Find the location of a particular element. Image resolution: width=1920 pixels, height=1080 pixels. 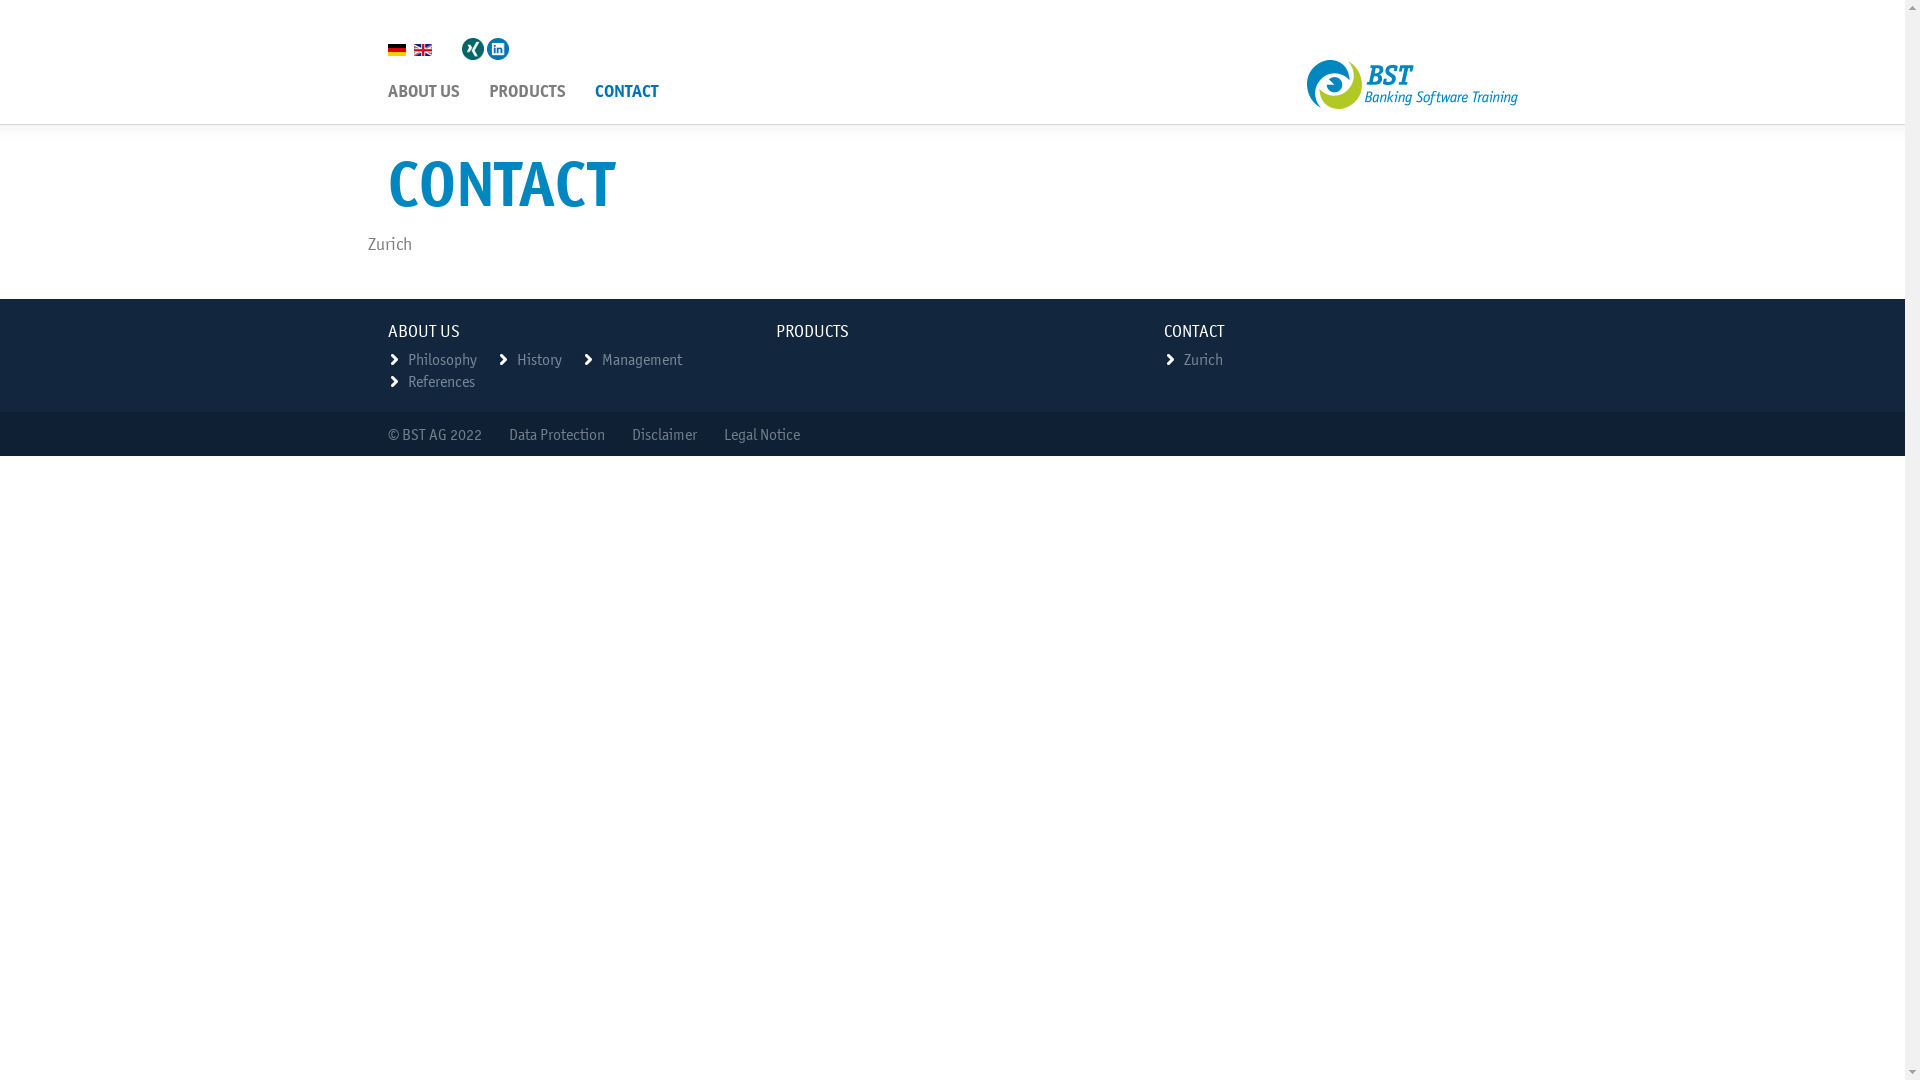

Data Protection is located at coordinates (556, 434).